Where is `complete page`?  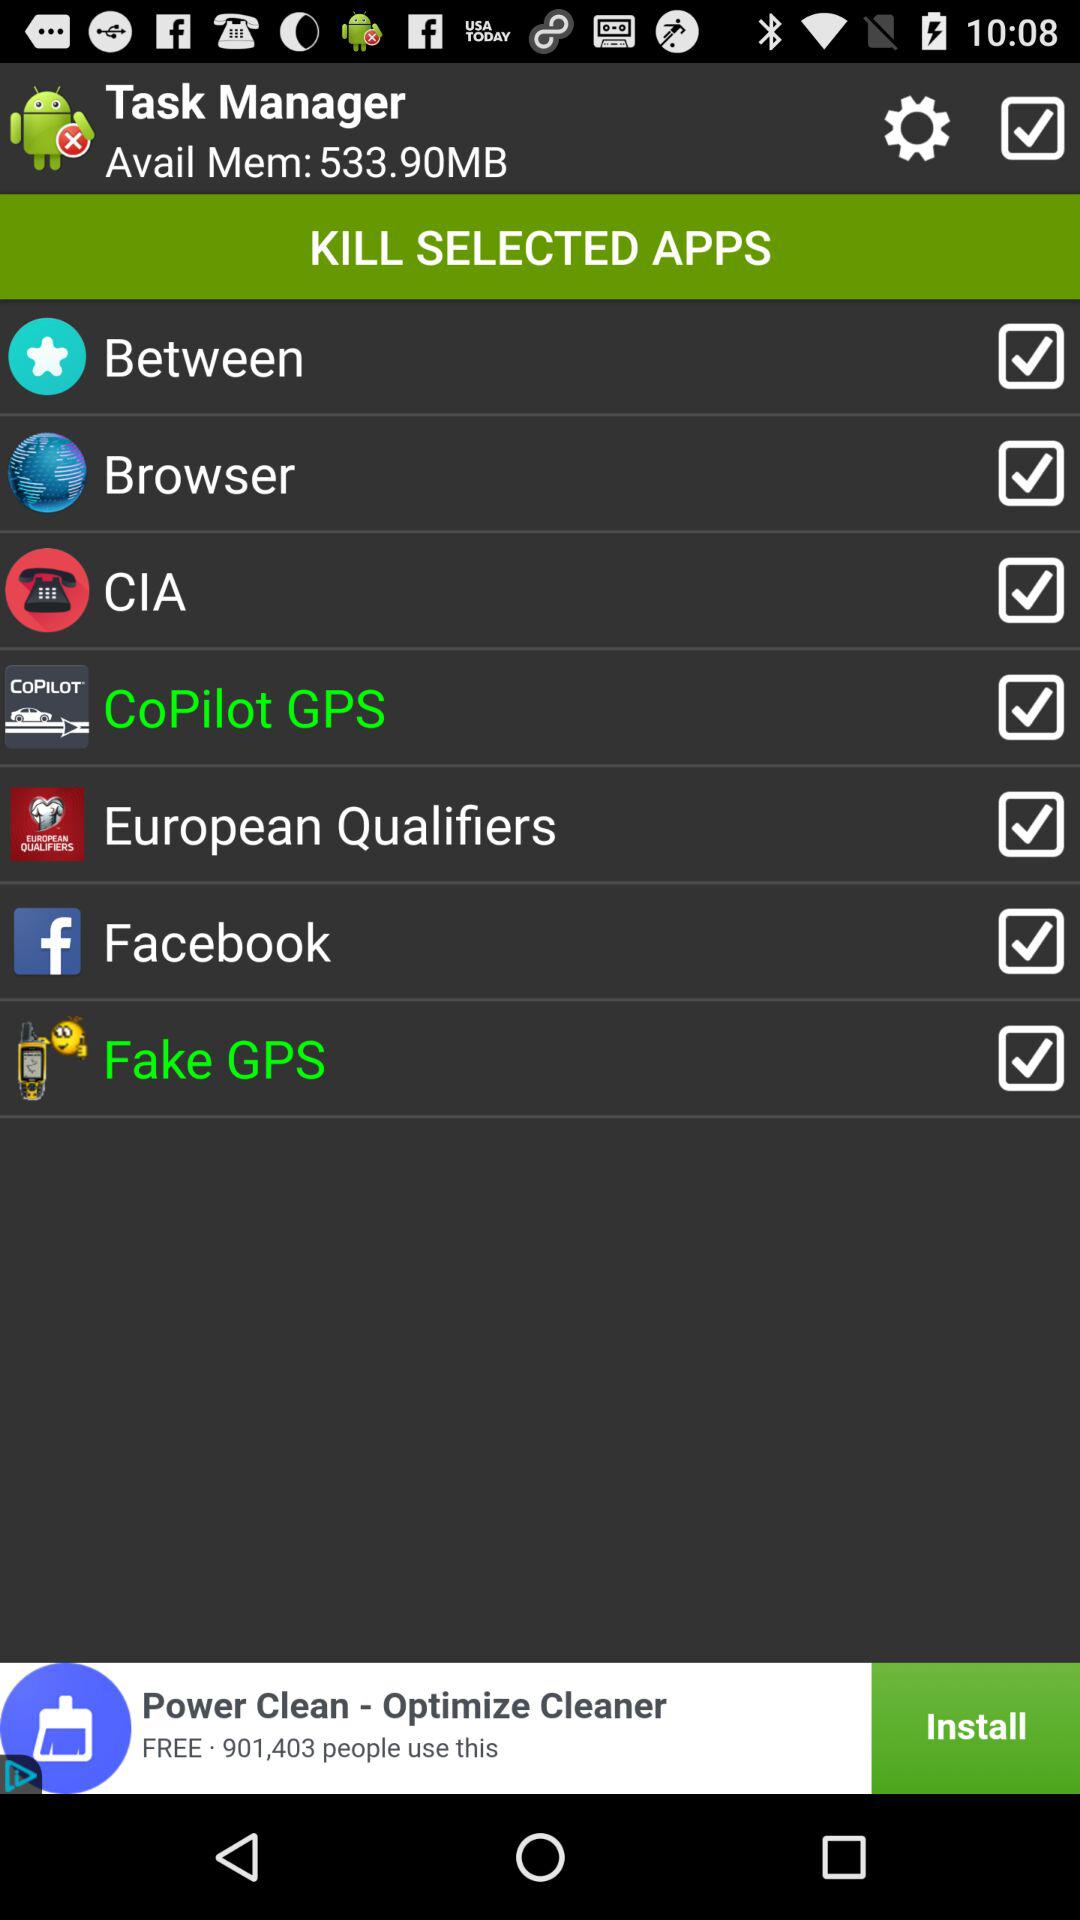
complete page is located at coordinates (1028, 128).